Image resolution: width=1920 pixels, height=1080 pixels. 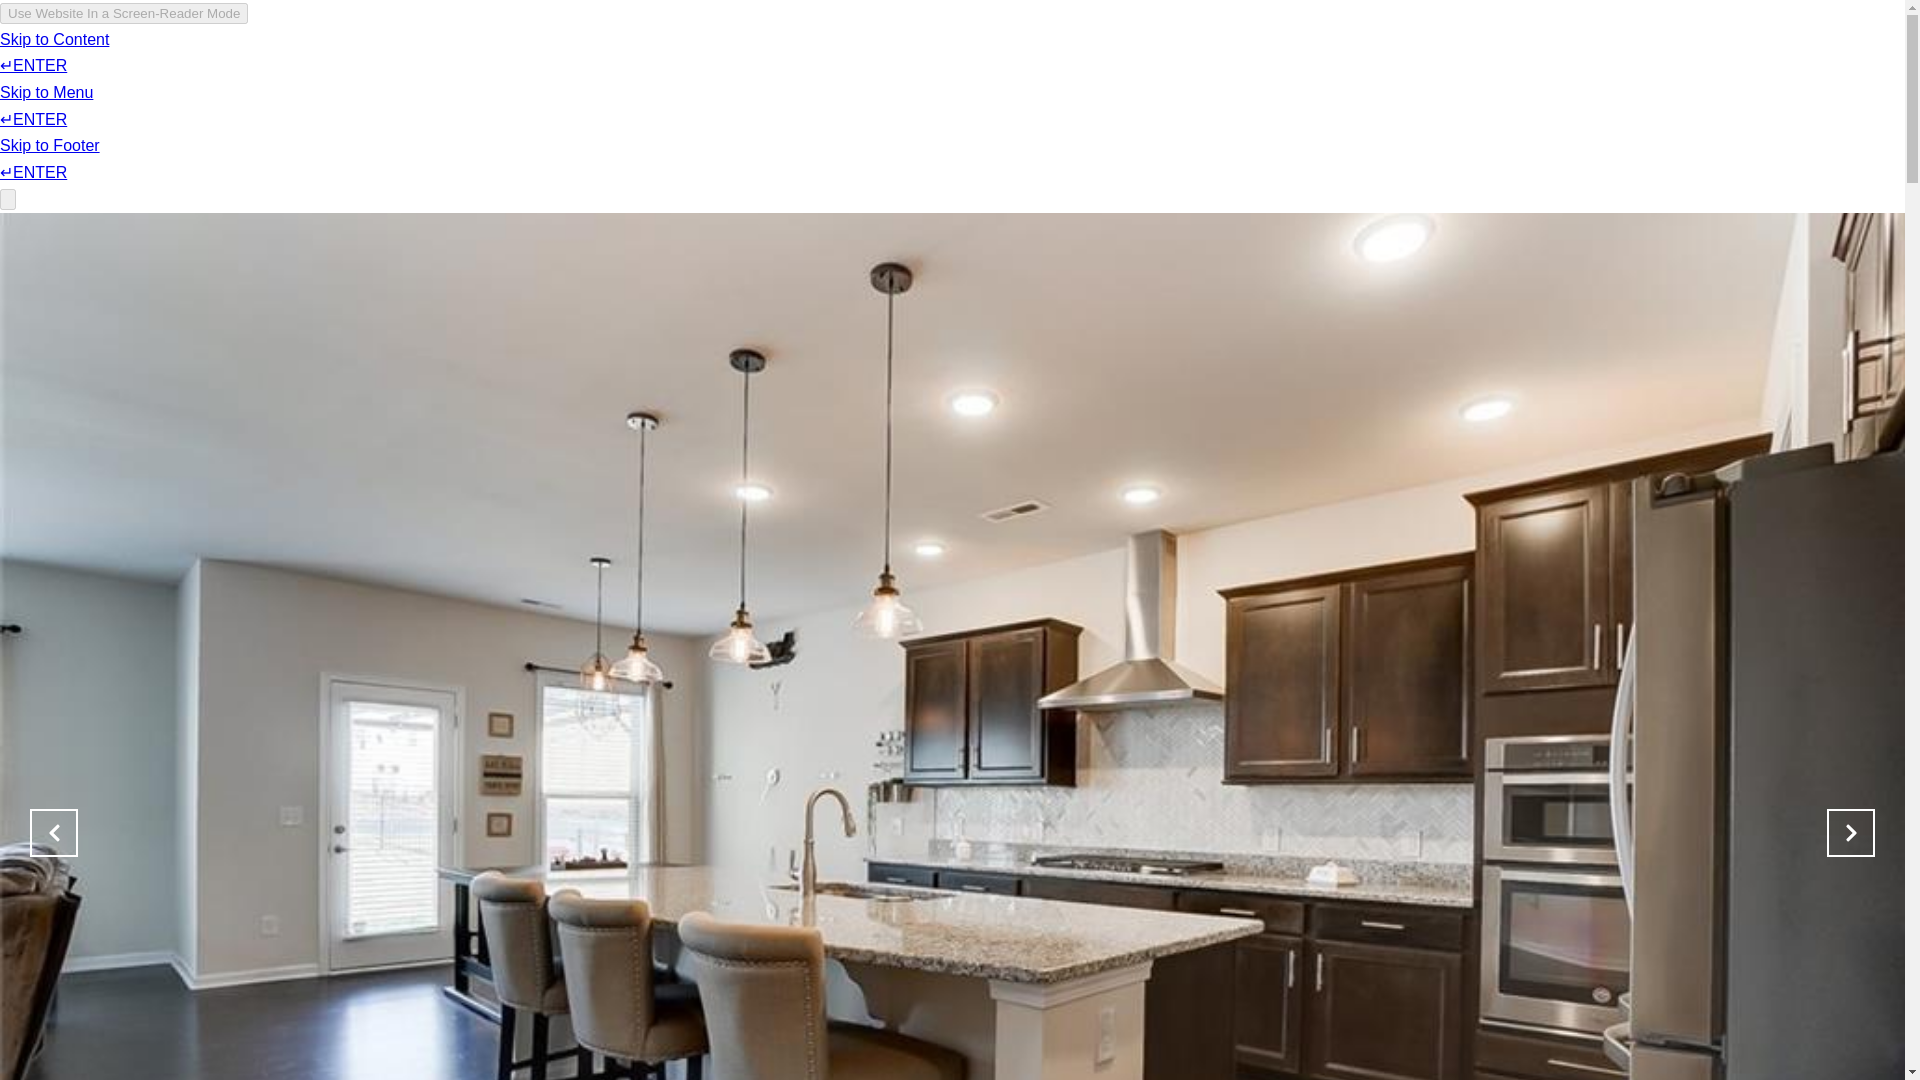 I want to click on CHARLOTTE REAL ESTATE, so click(x=550, y=74).